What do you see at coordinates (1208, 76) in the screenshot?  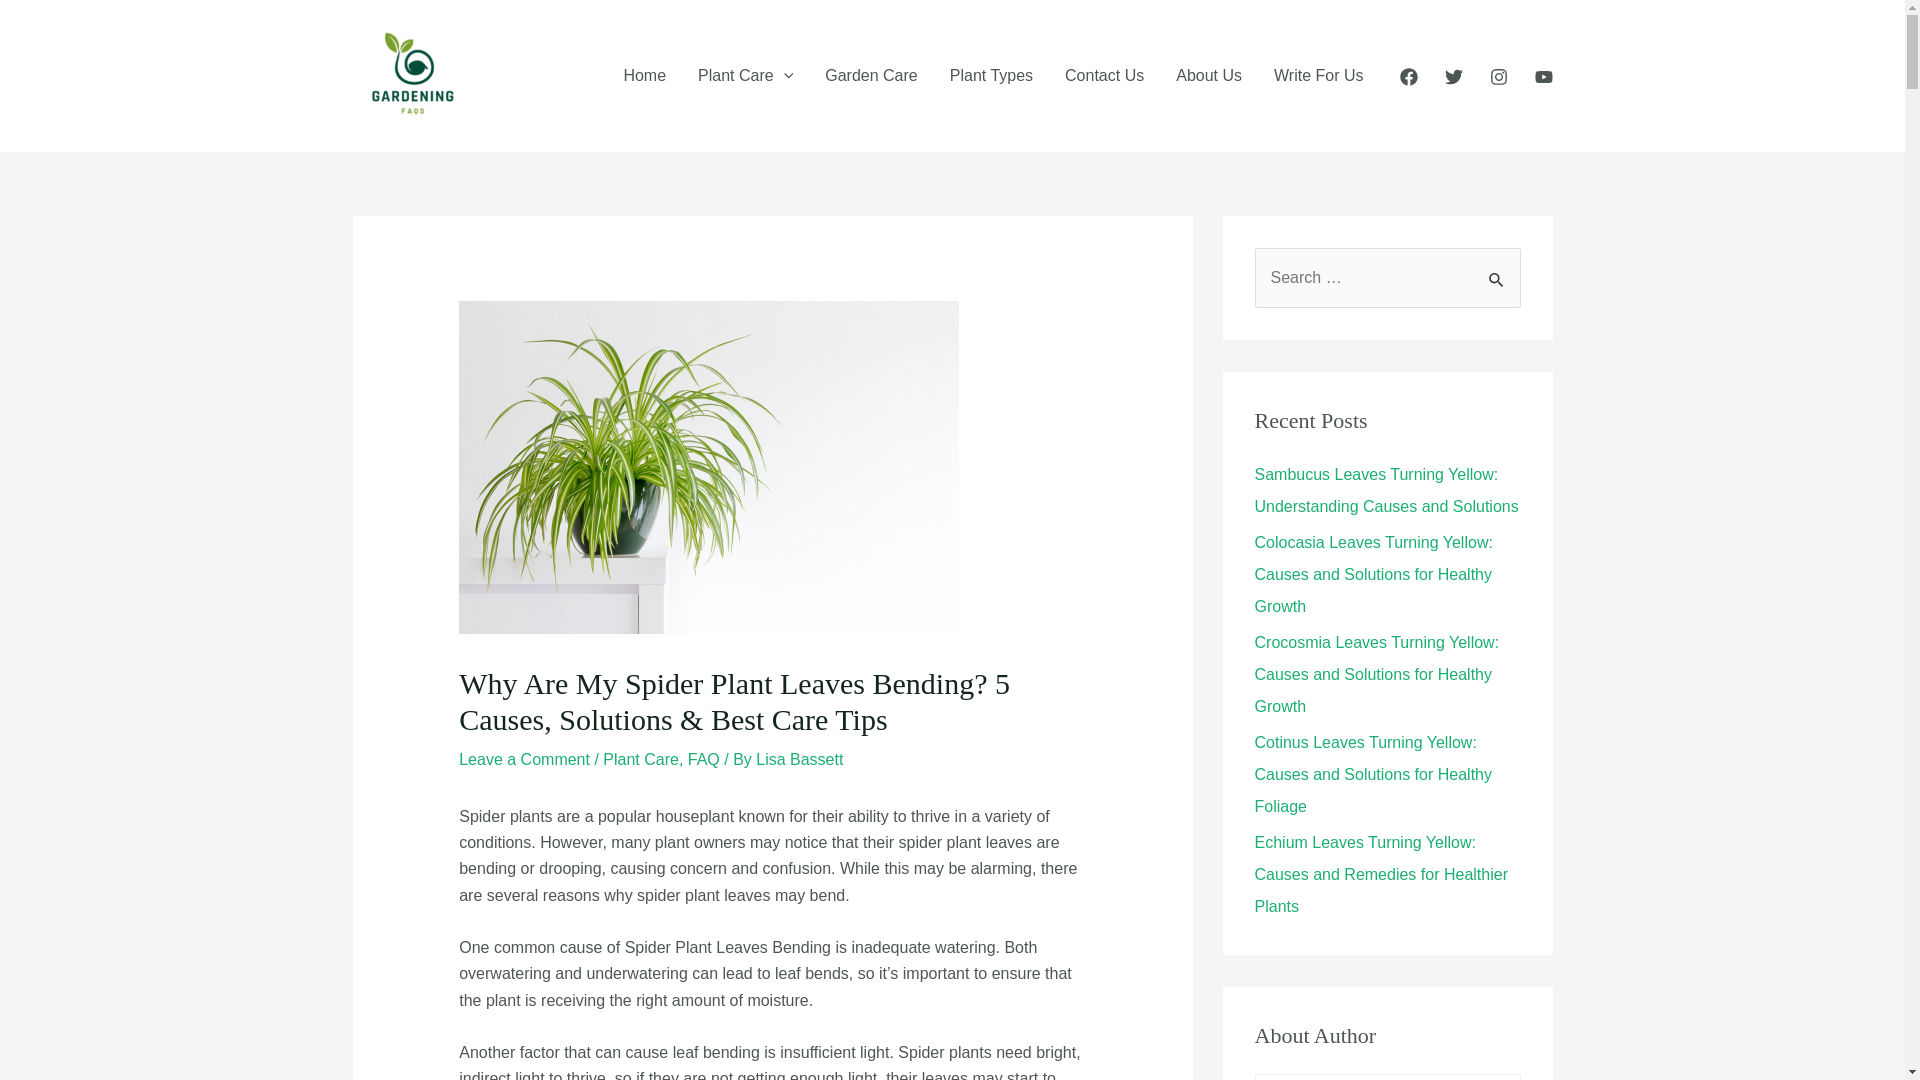 I see `About Us` at bounding box center [1208, 76].